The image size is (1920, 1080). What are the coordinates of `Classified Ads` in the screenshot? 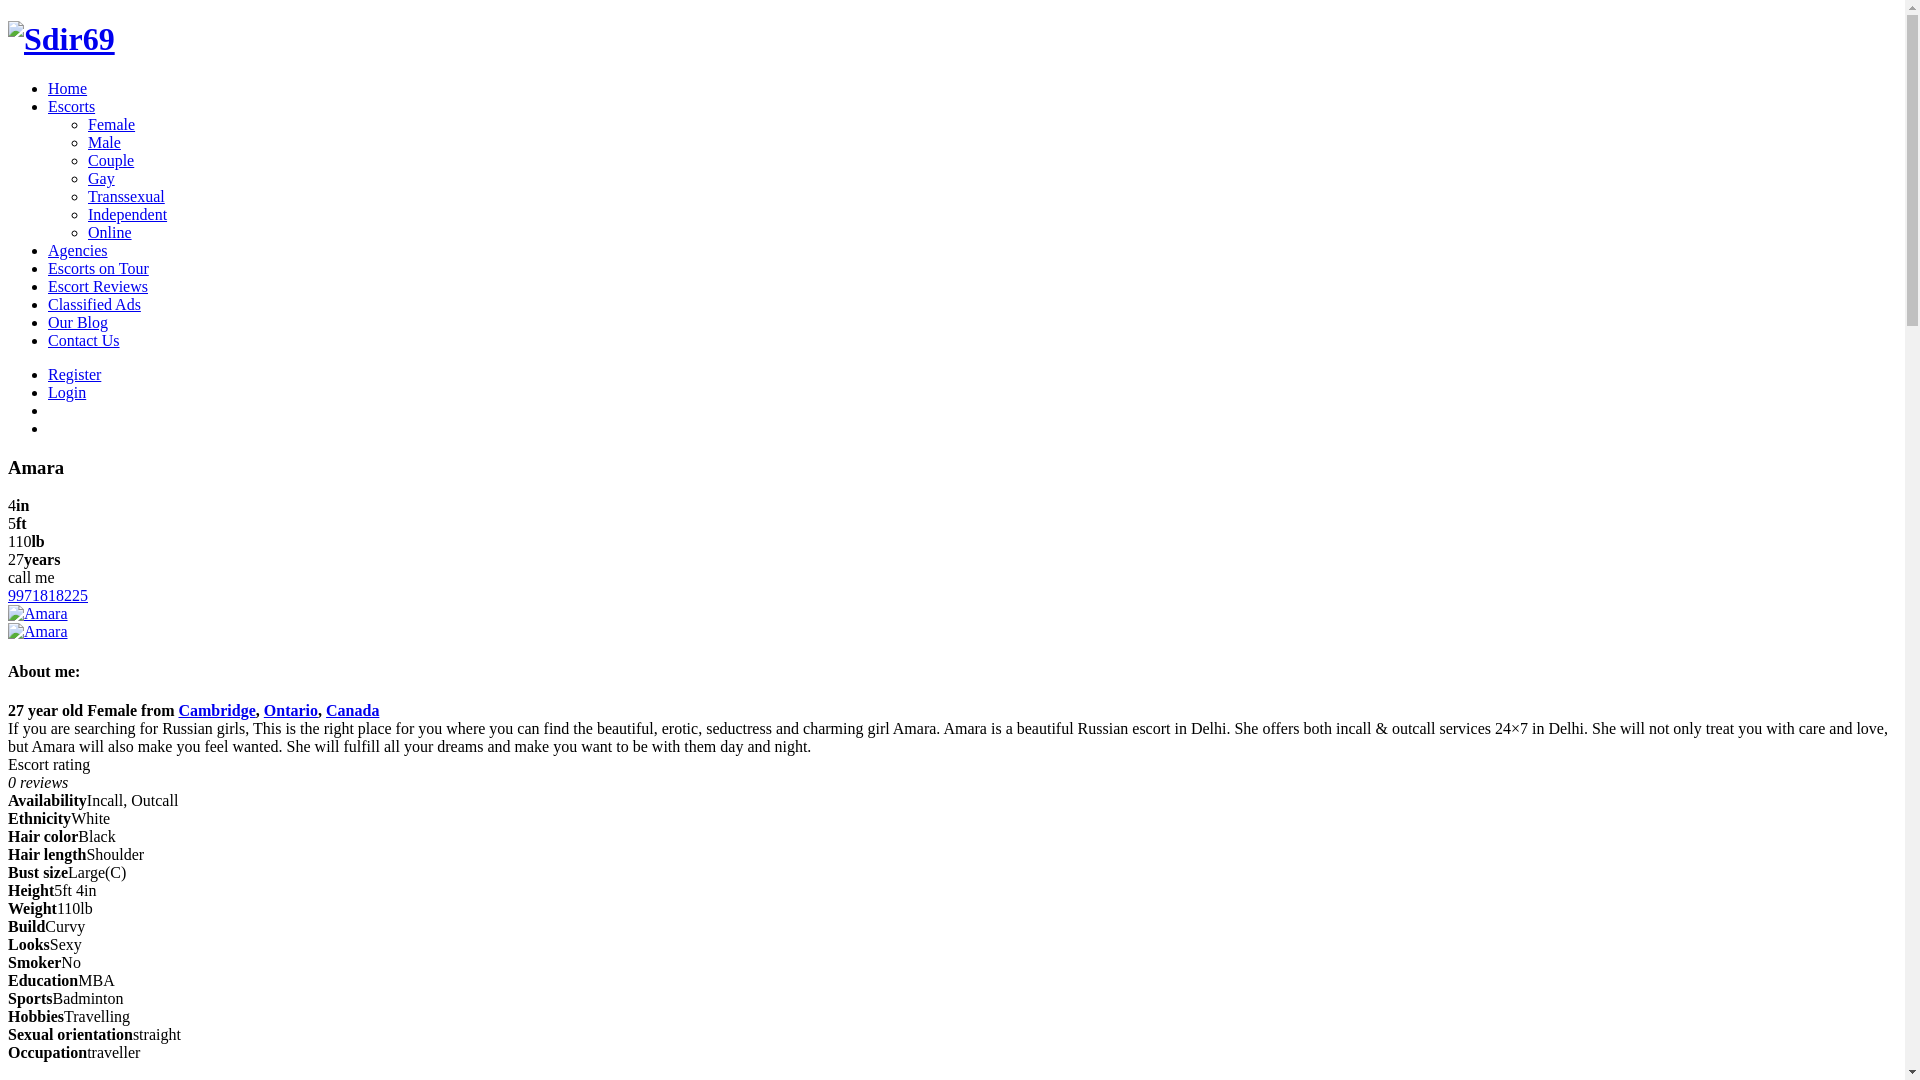 It's located at (94, 304).